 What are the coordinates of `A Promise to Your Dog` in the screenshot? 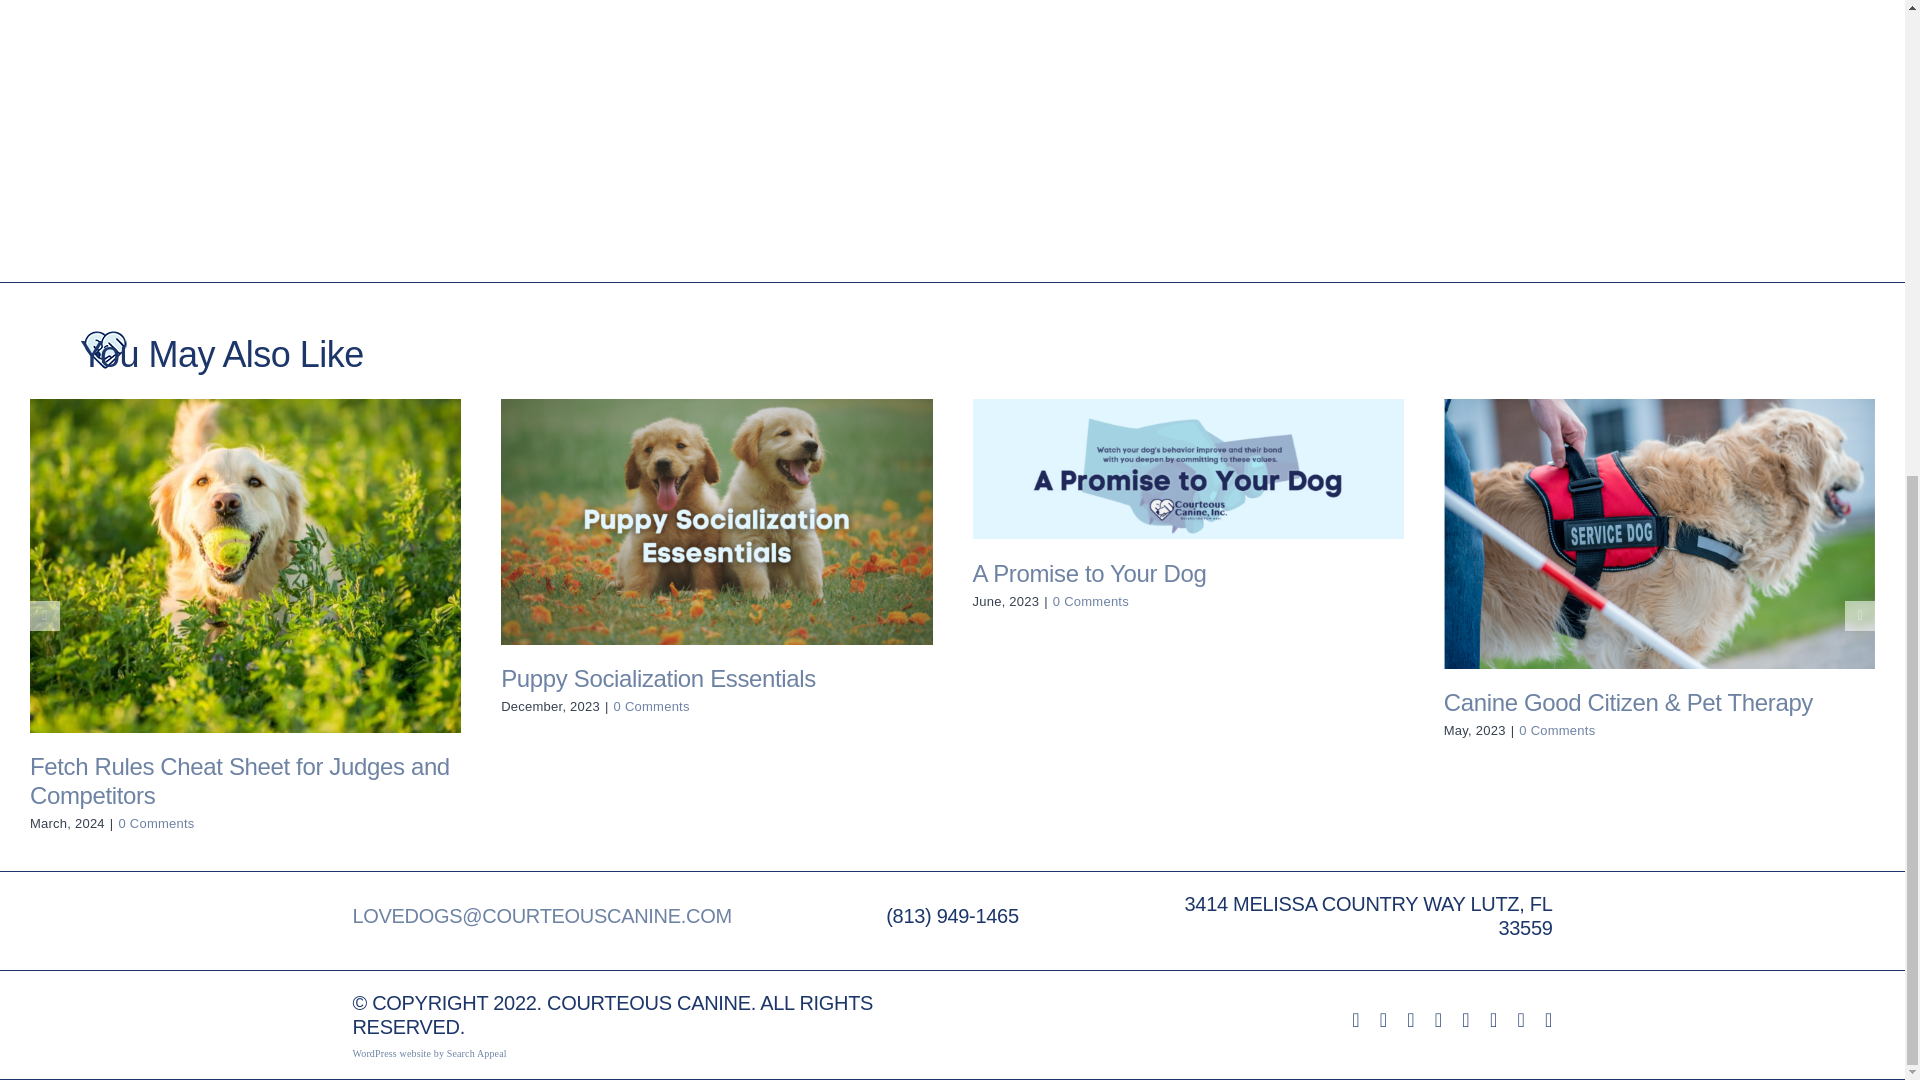 It's located at (1088, 574).